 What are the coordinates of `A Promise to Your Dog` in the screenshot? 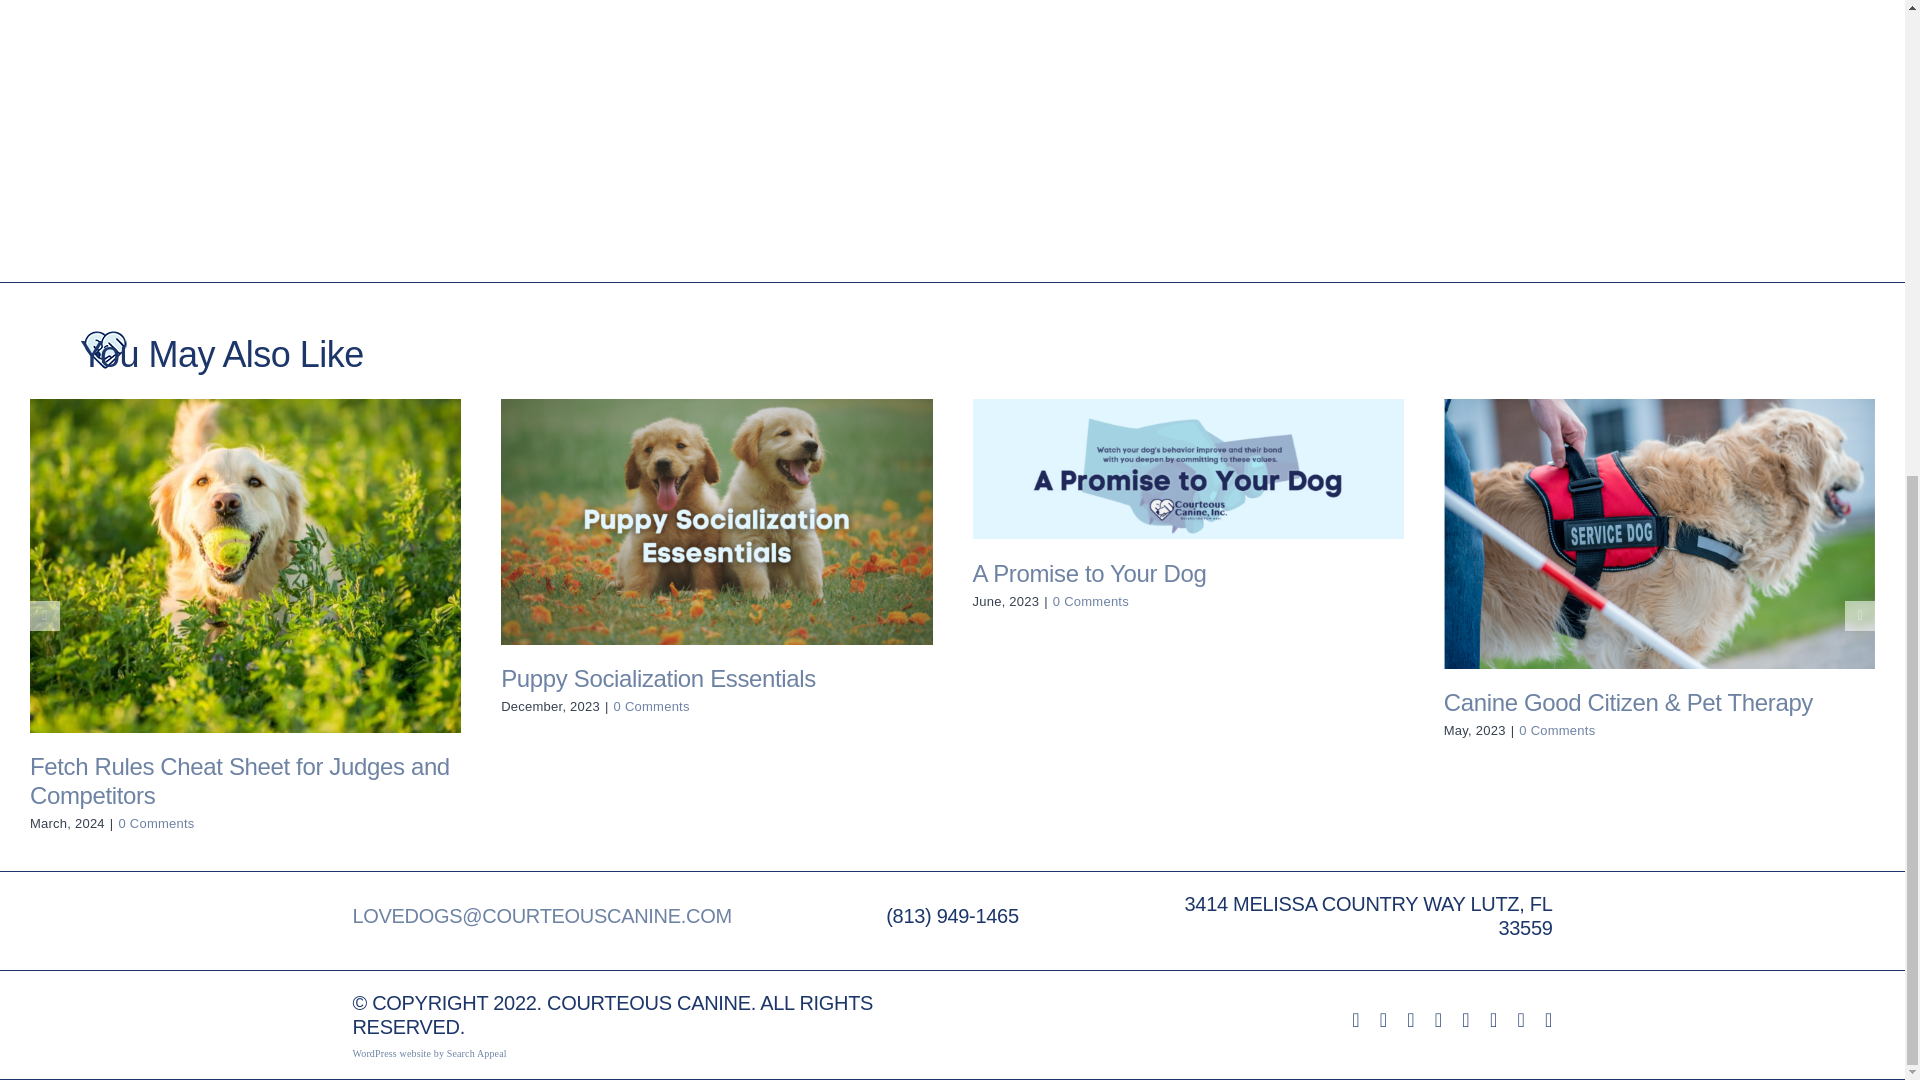 It's located at (1088, 574).